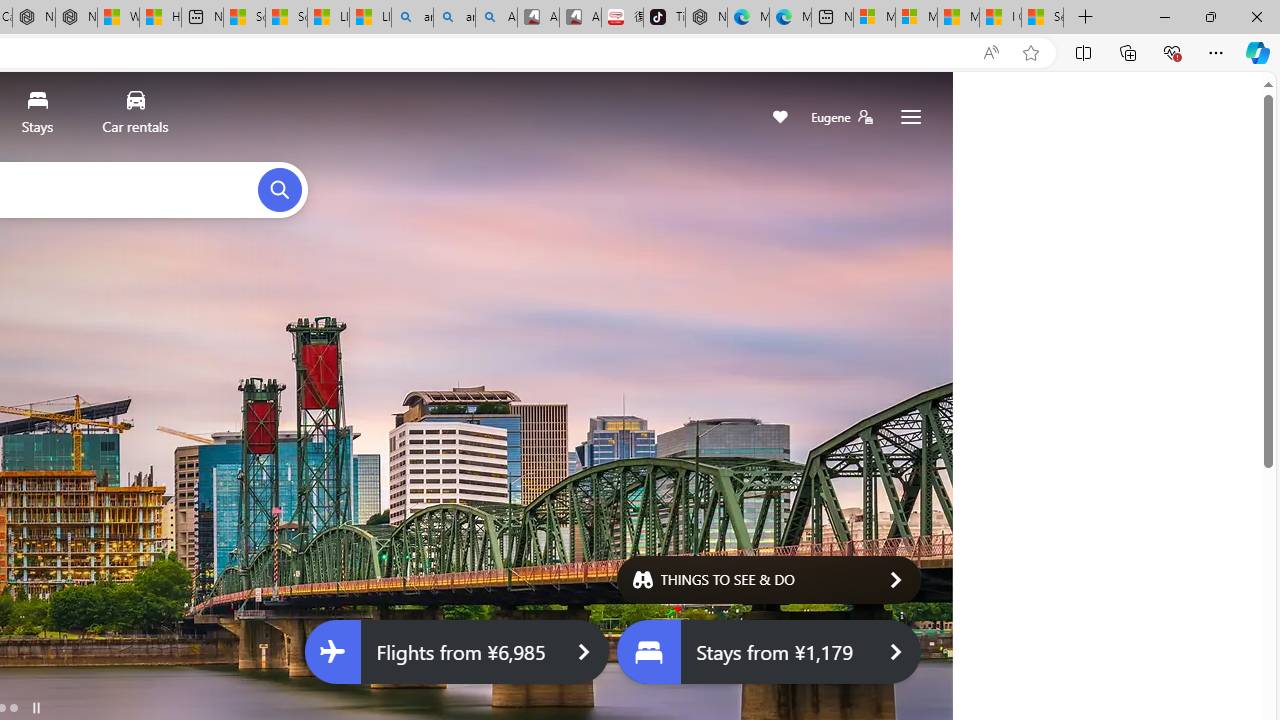 This screenshot has height=720, width=1280. What do you see at coordinates (1210, 16) in the screenshot?
I see `Restore` at bounding box center [1210, 16].